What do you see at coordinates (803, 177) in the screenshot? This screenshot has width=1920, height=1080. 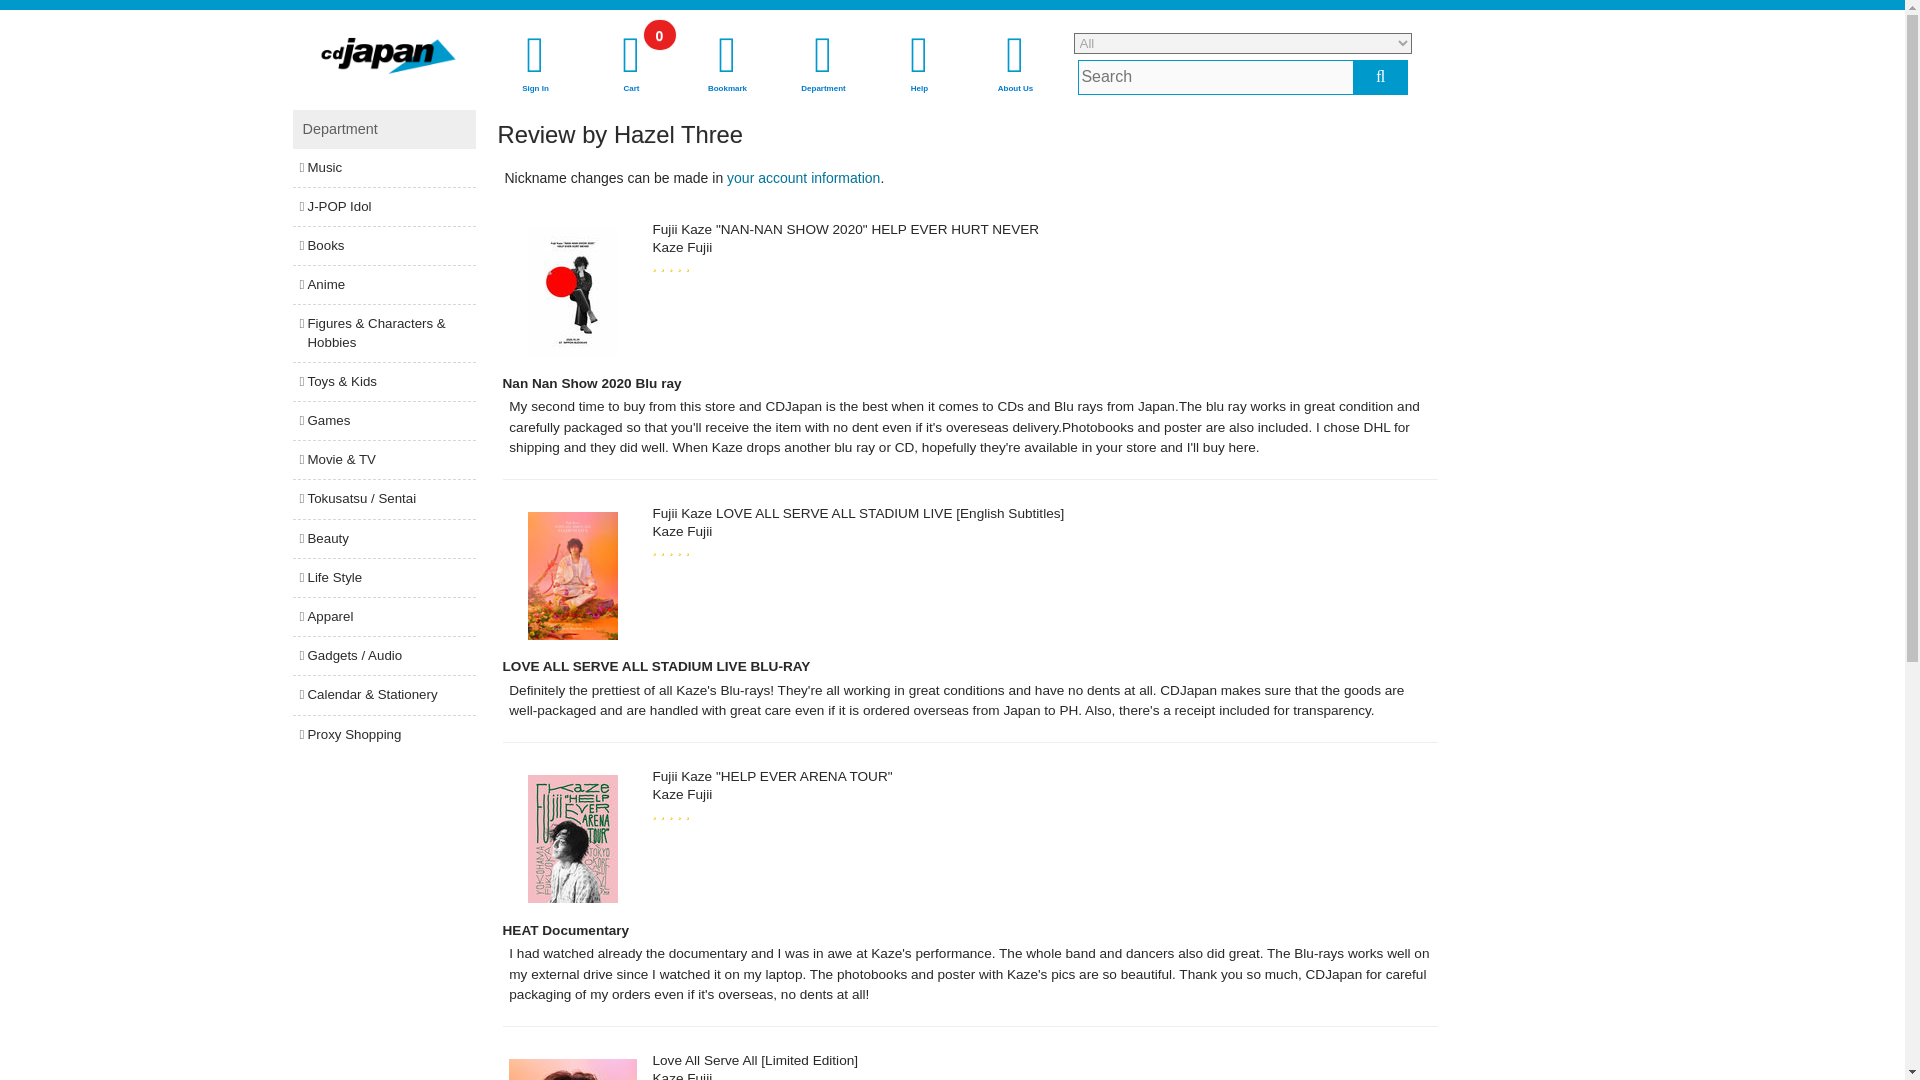 I see `Anime` at bounding box center [803, 177].